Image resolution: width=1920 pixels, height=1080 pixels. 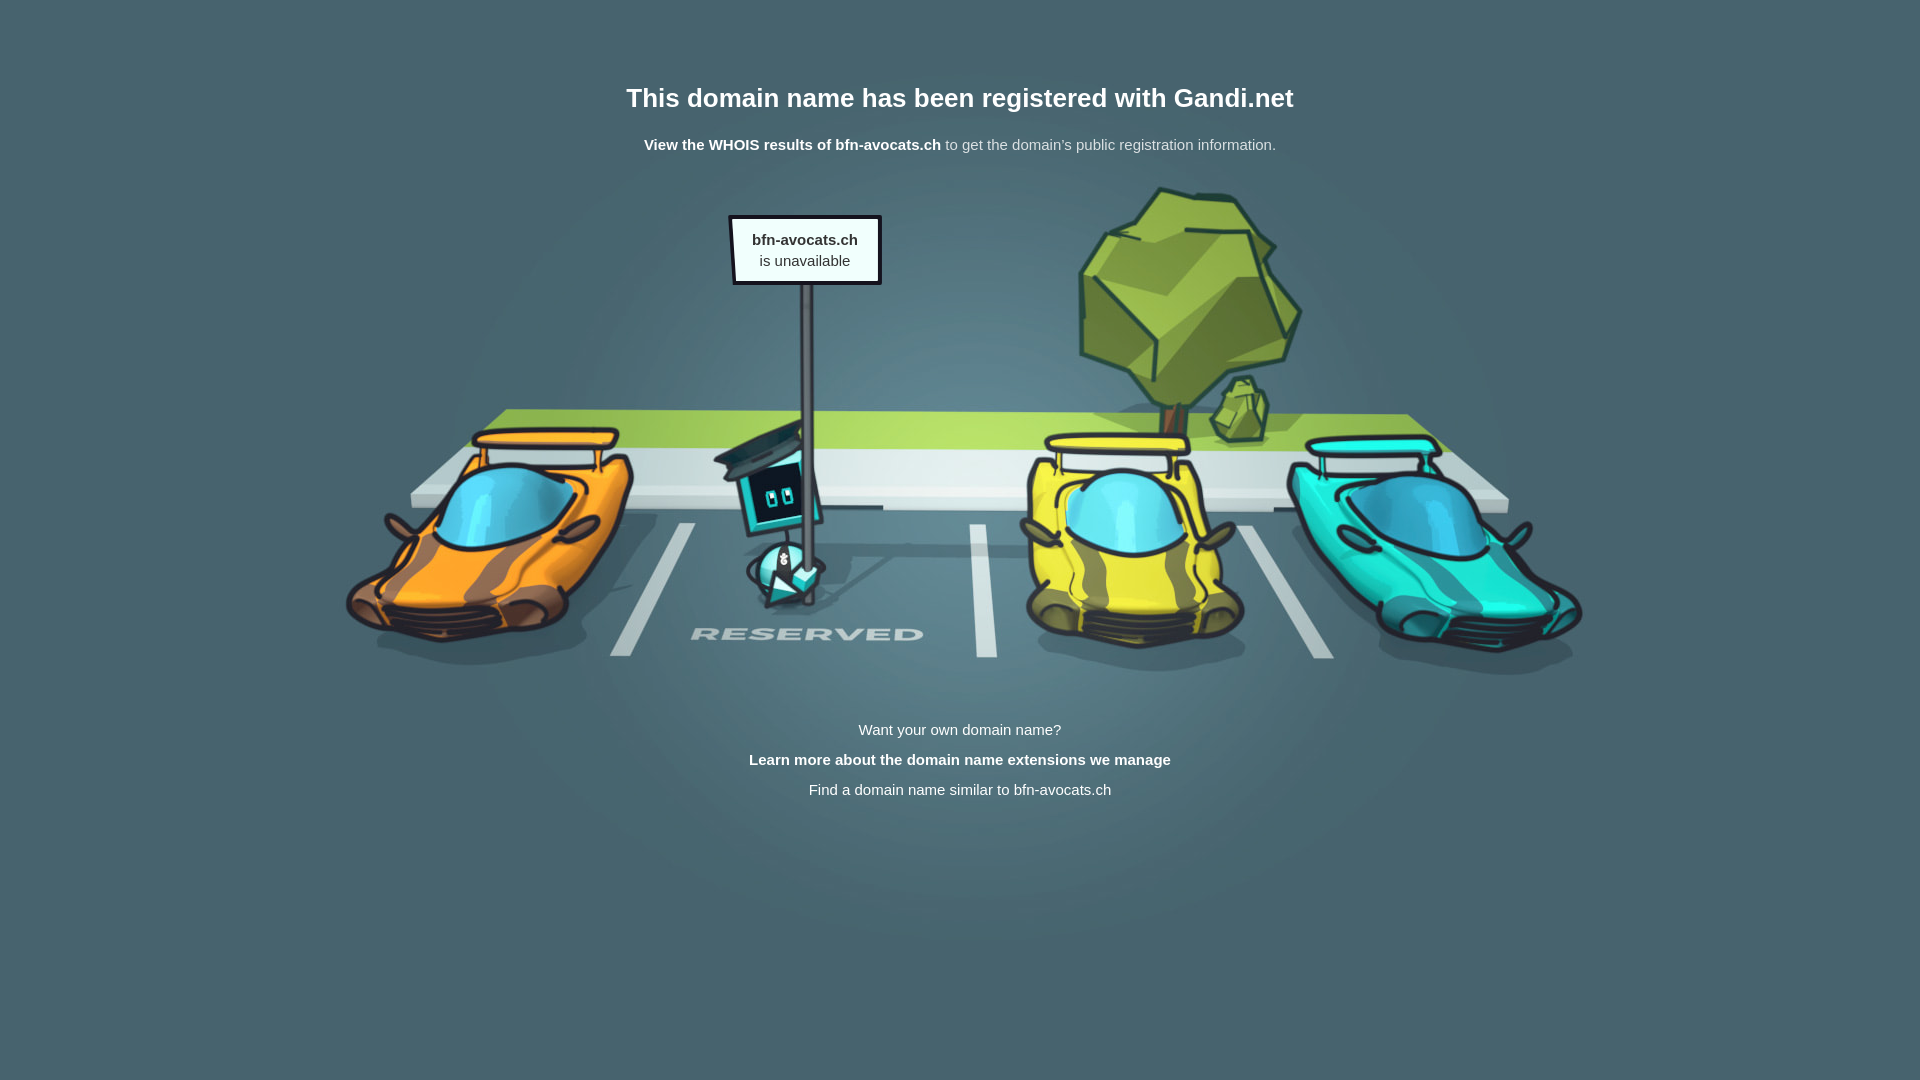 I want to click on View the WHOIS results of bfn-avocats.ch, so click(x=792, y=144).